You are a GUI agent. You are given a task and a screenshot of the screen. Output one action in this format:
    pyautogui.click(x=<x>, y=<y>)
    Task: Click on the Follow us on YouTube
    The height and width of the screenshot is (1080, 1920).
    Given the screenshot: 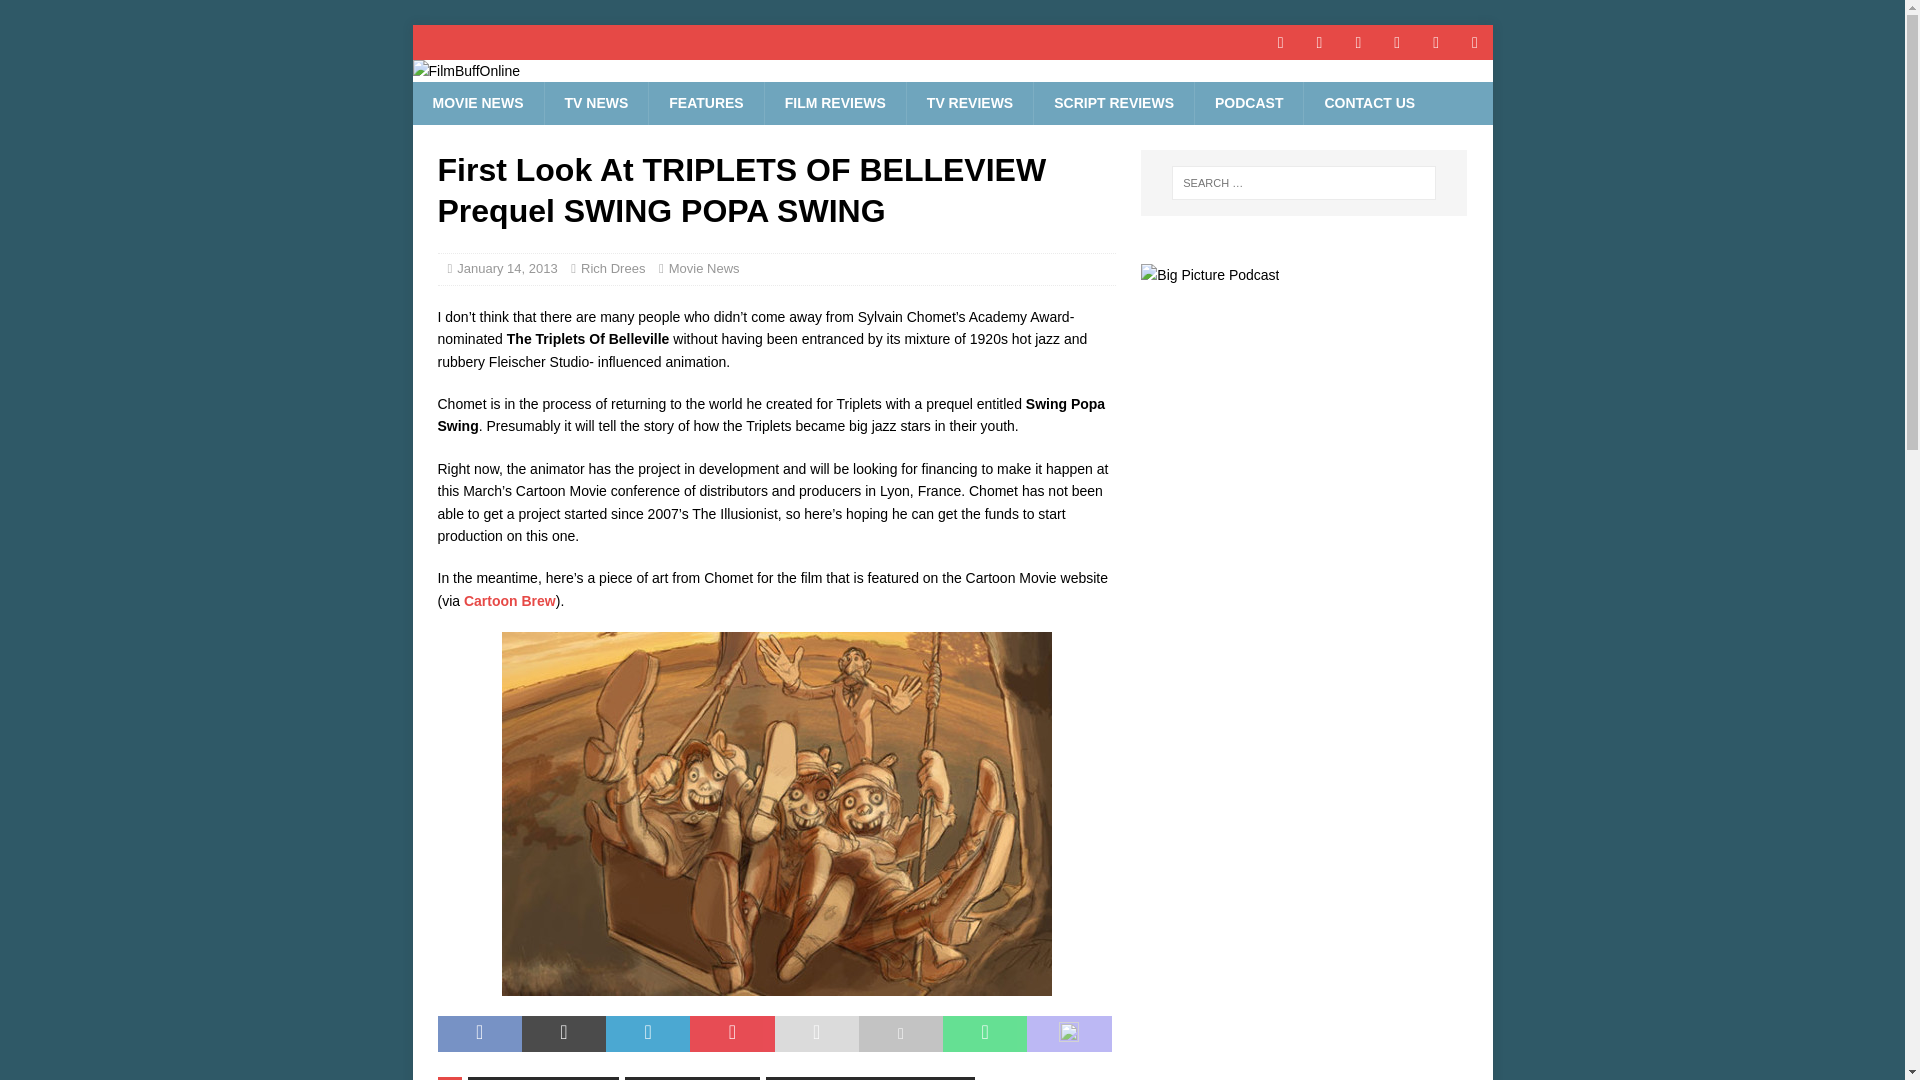 What is the action you would take?
    pyautogui.click(x=1358, y=42)
    